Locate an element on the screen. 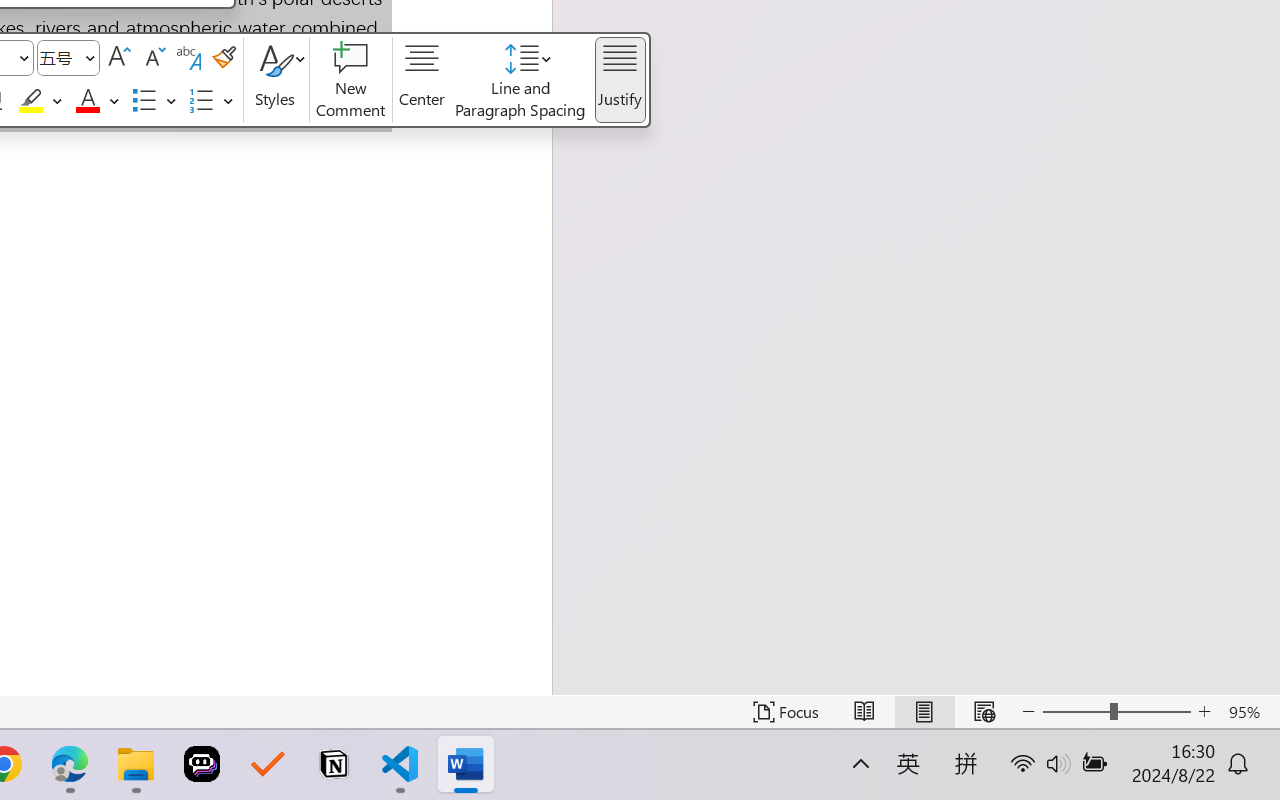  Shrink Font is located at coordinates (154, 58).